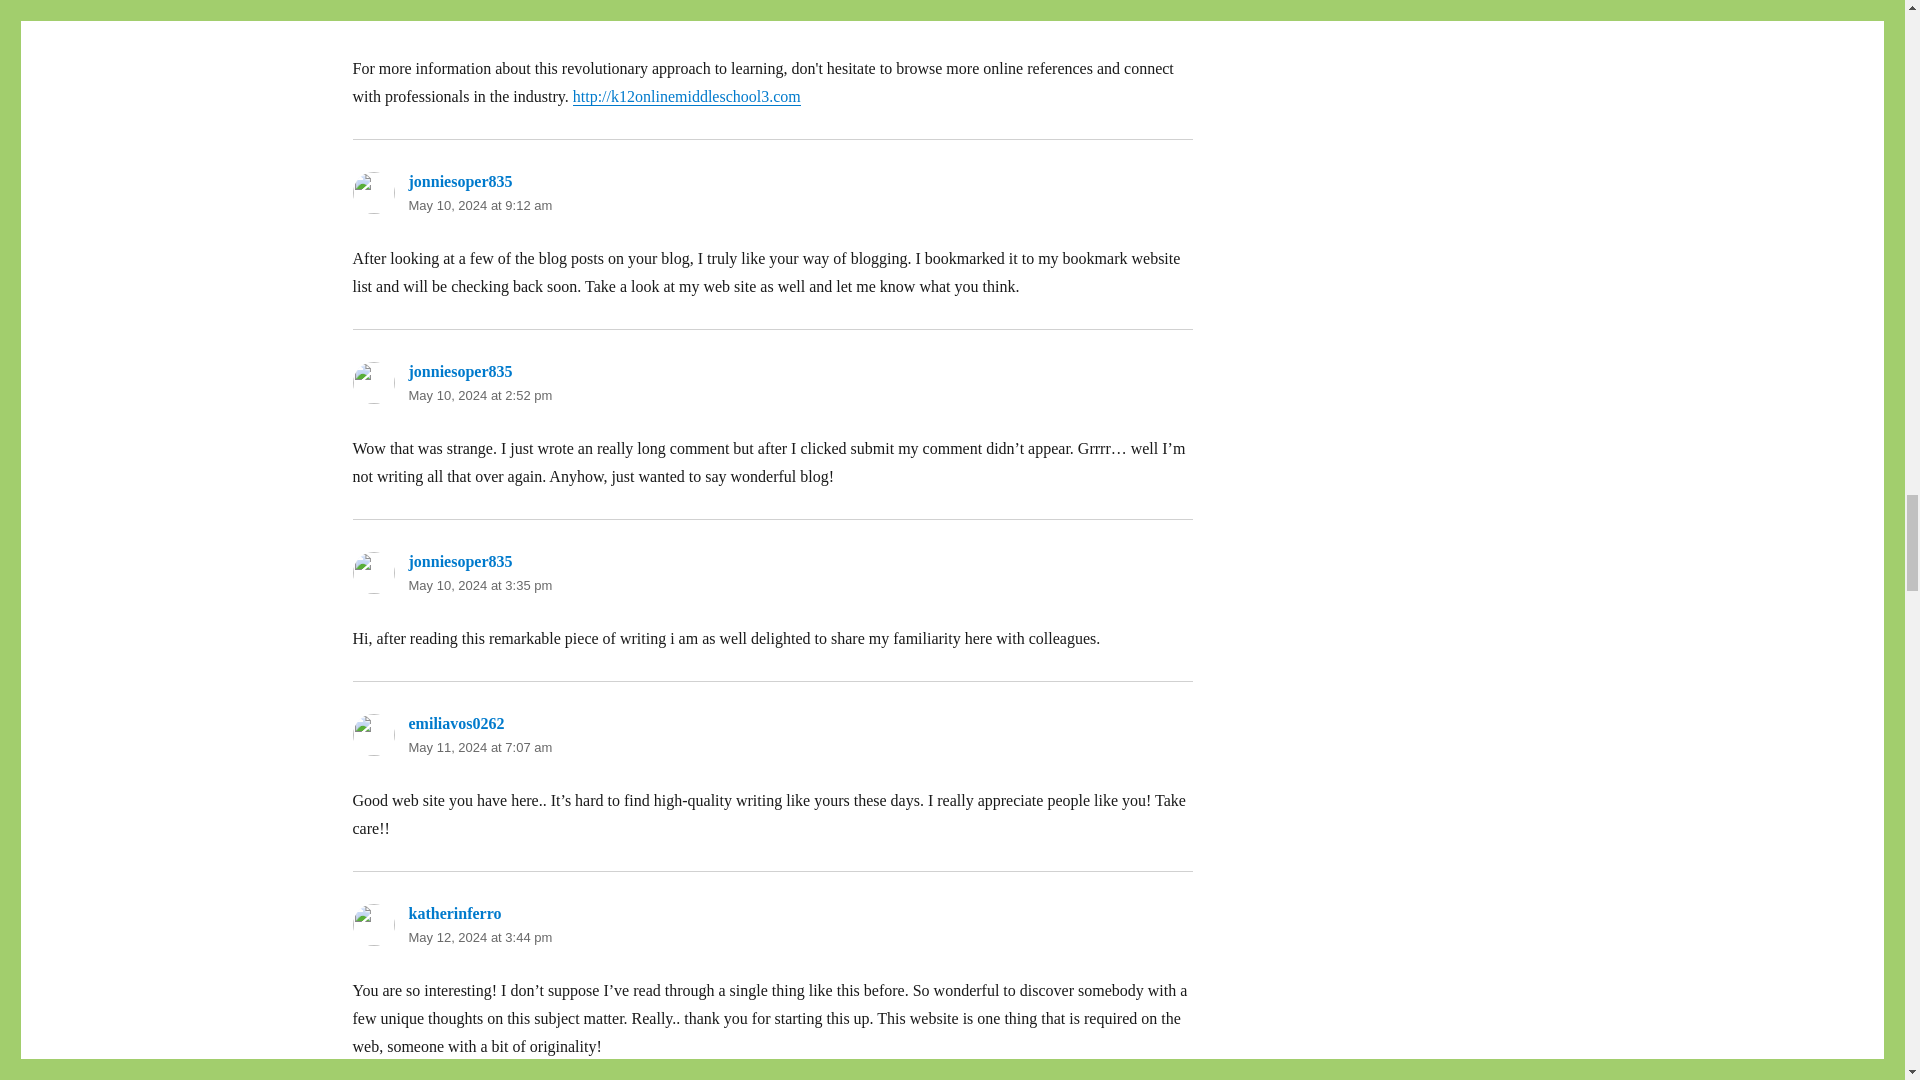 This screenshot has height=1080, width=1920. Describe the element at coordinates (460, 371) in the screenshot. I see `jonniesoper835` at that location.